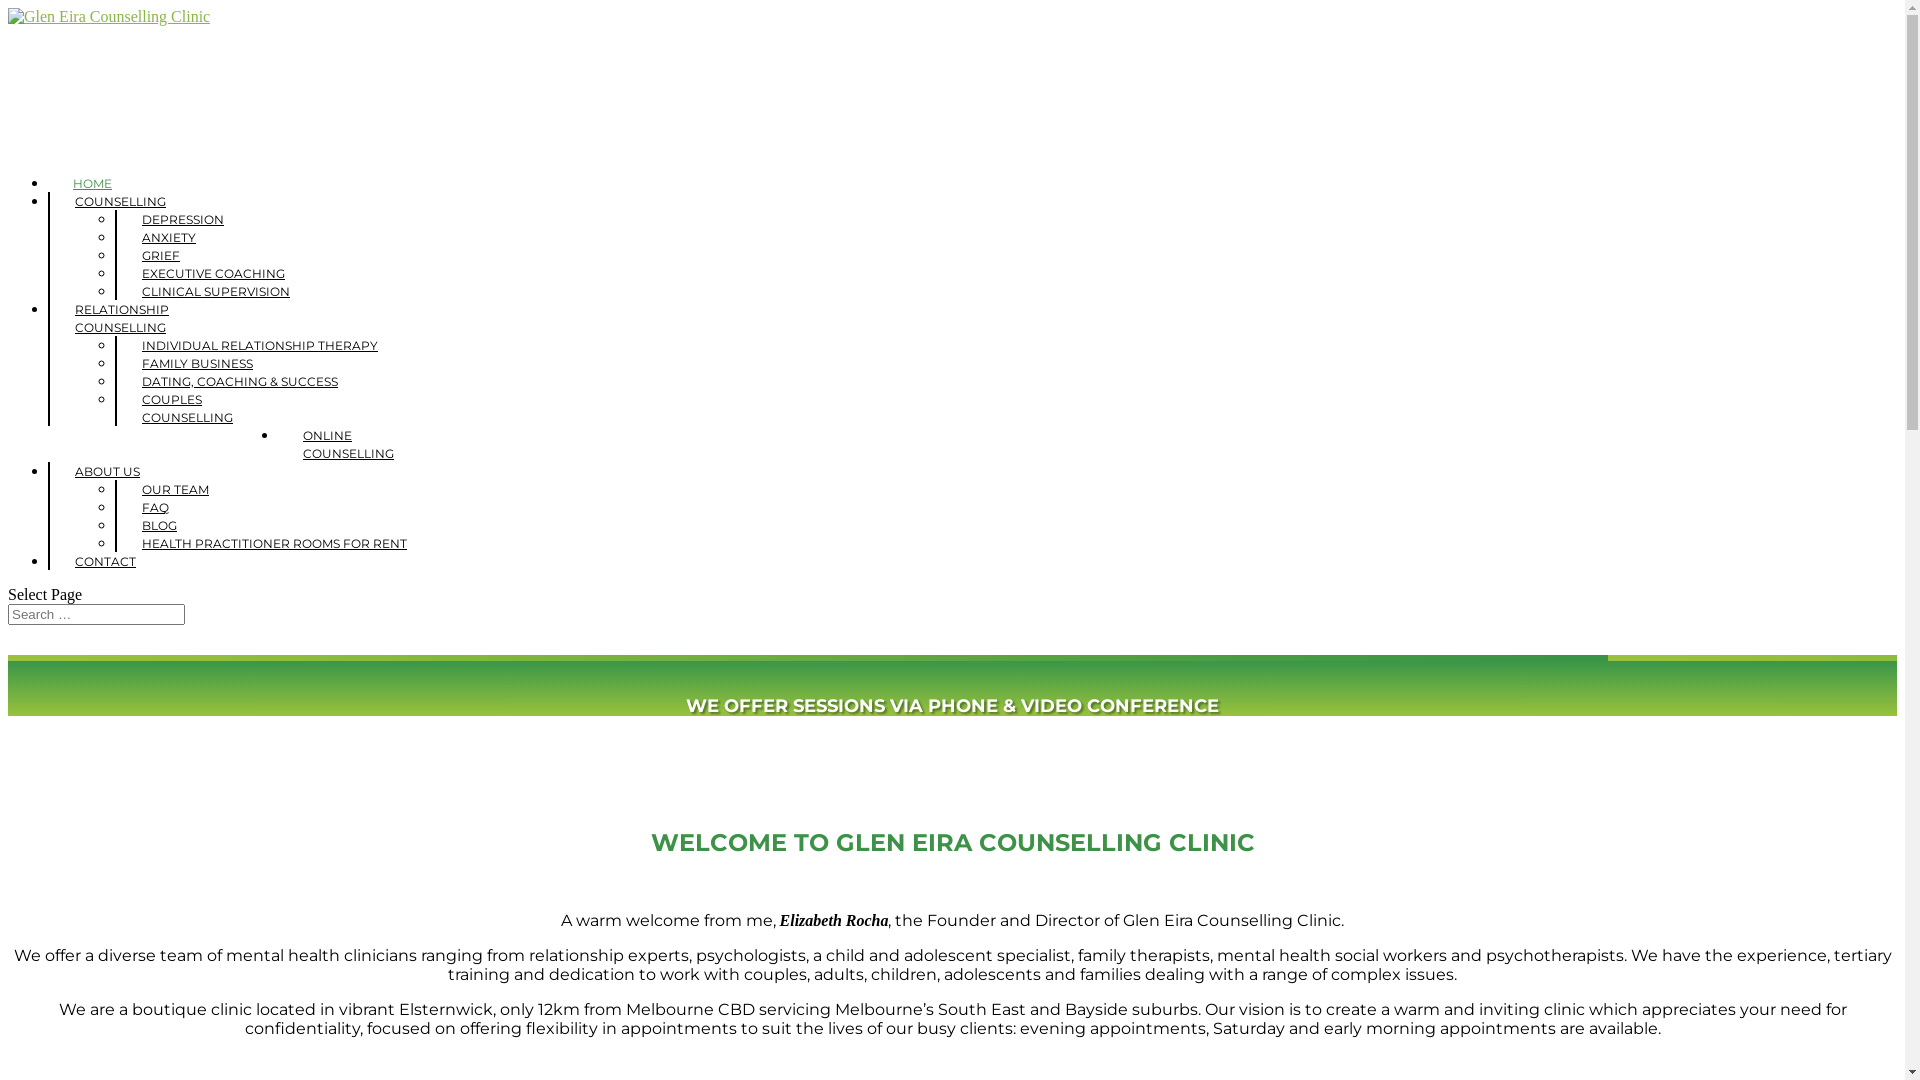  I want to click on INDIVIDUAL RELATIONSHIP THERAPY, so click(260, 346).